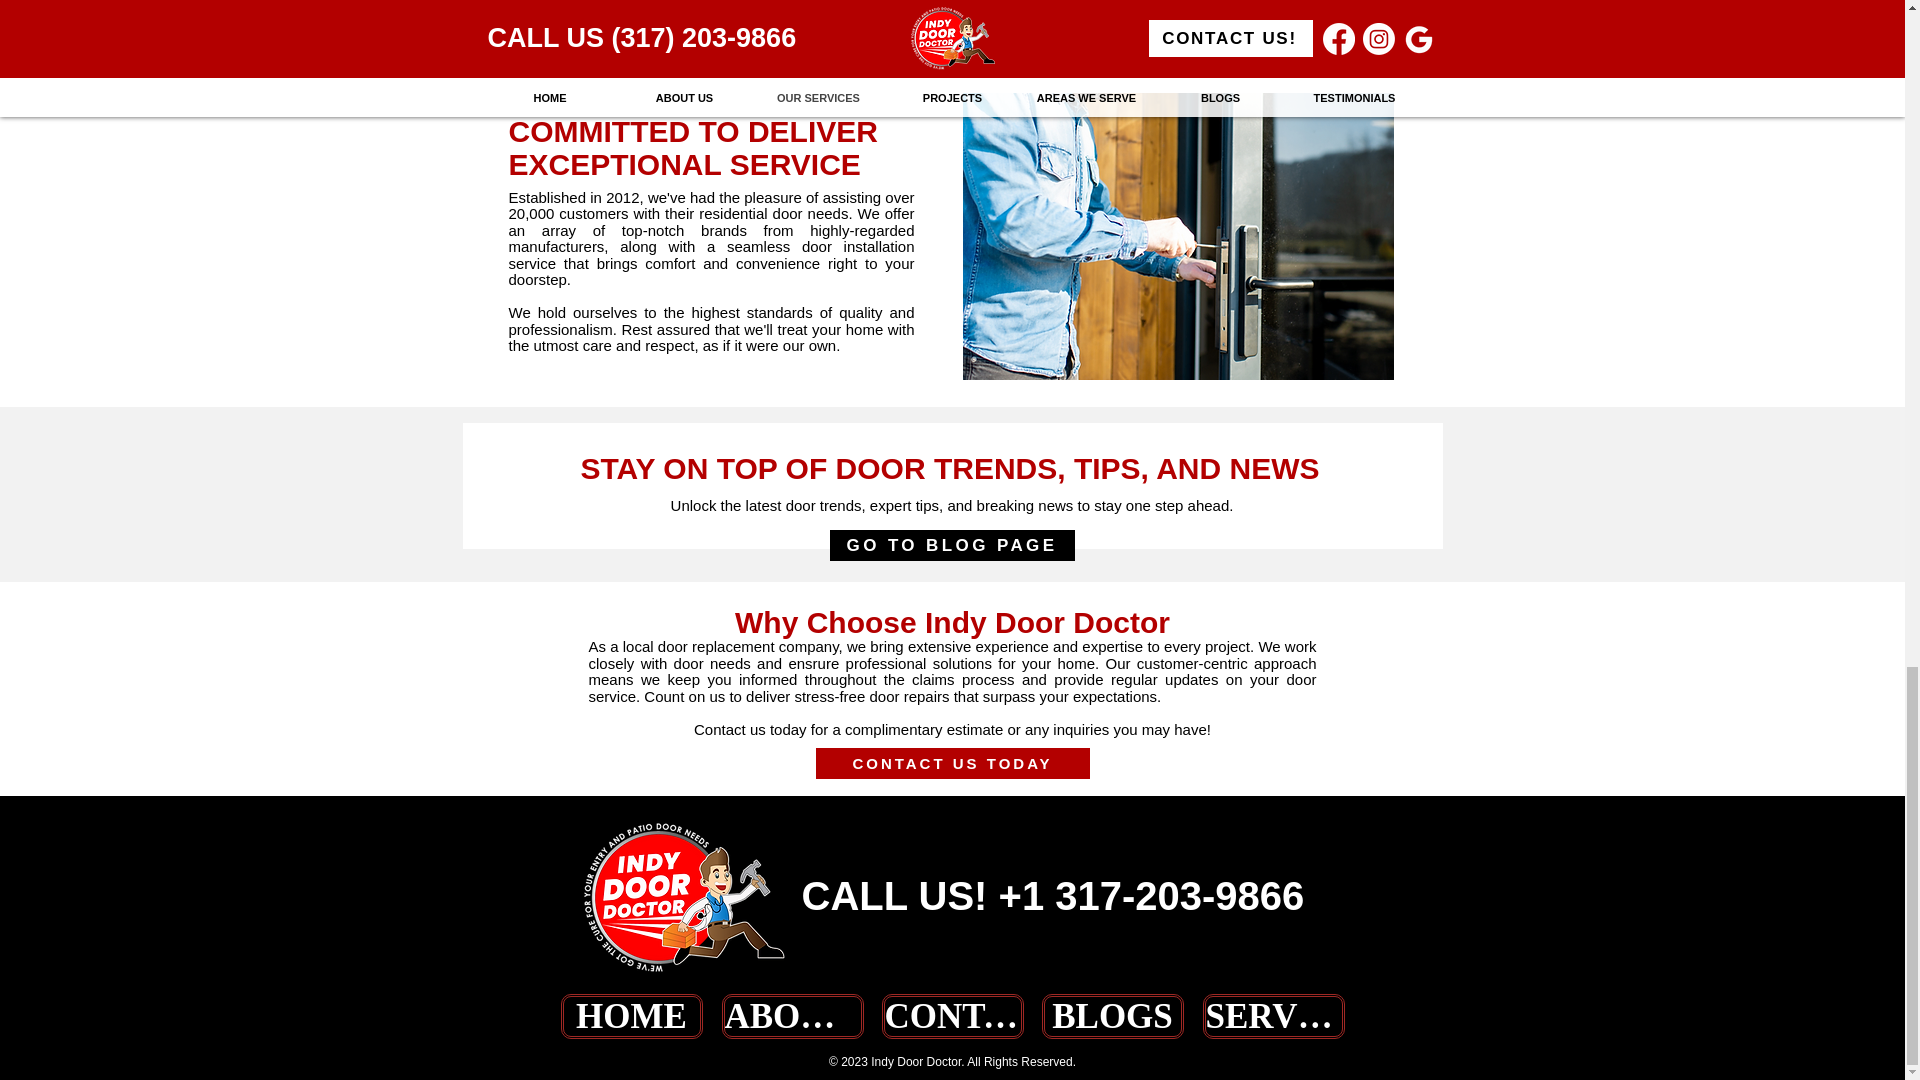  I want to click on BLOGS, so click(1113, 1016).